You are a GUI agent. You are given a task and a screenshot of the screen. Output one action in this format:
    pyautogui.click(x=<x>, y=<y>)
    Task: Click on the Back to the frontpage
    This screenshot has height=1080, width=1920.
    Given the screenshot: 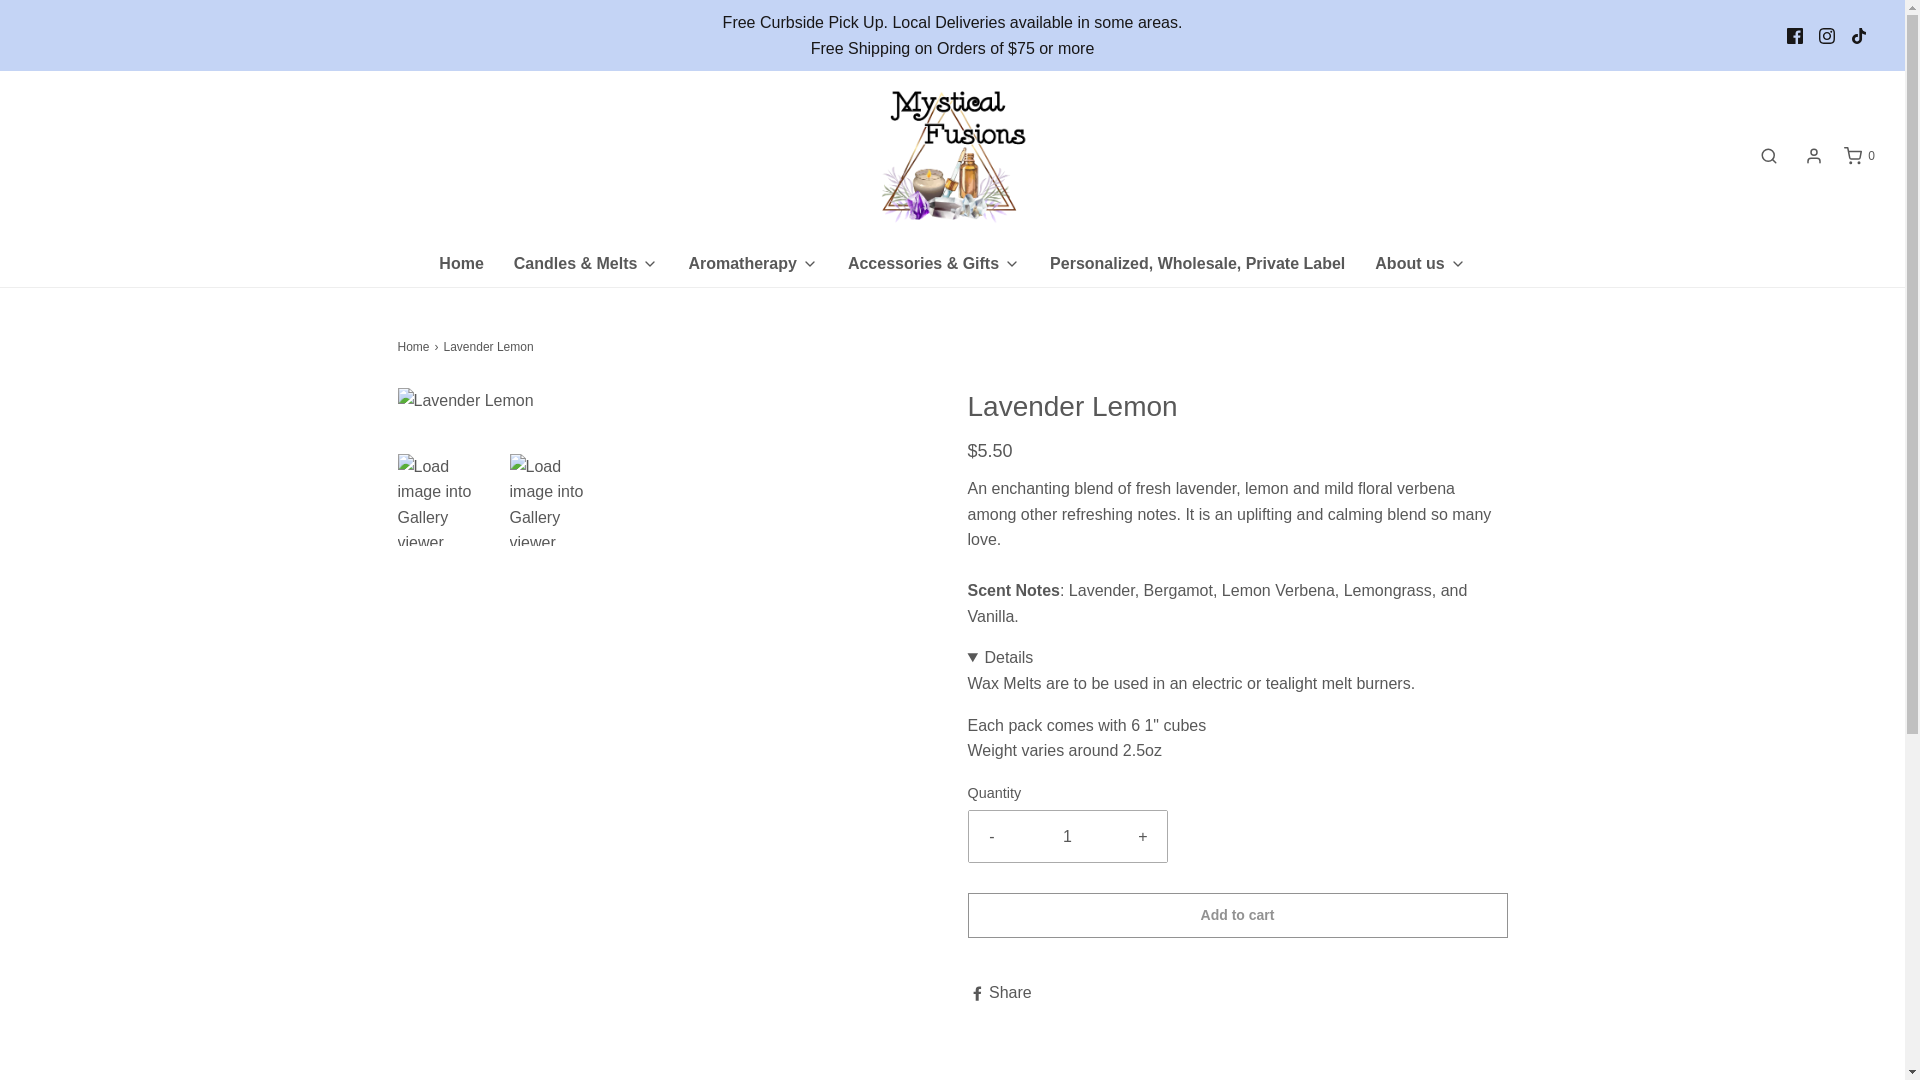 What is the action you would take?
    pyautogui.click(x=416, y=348)
    